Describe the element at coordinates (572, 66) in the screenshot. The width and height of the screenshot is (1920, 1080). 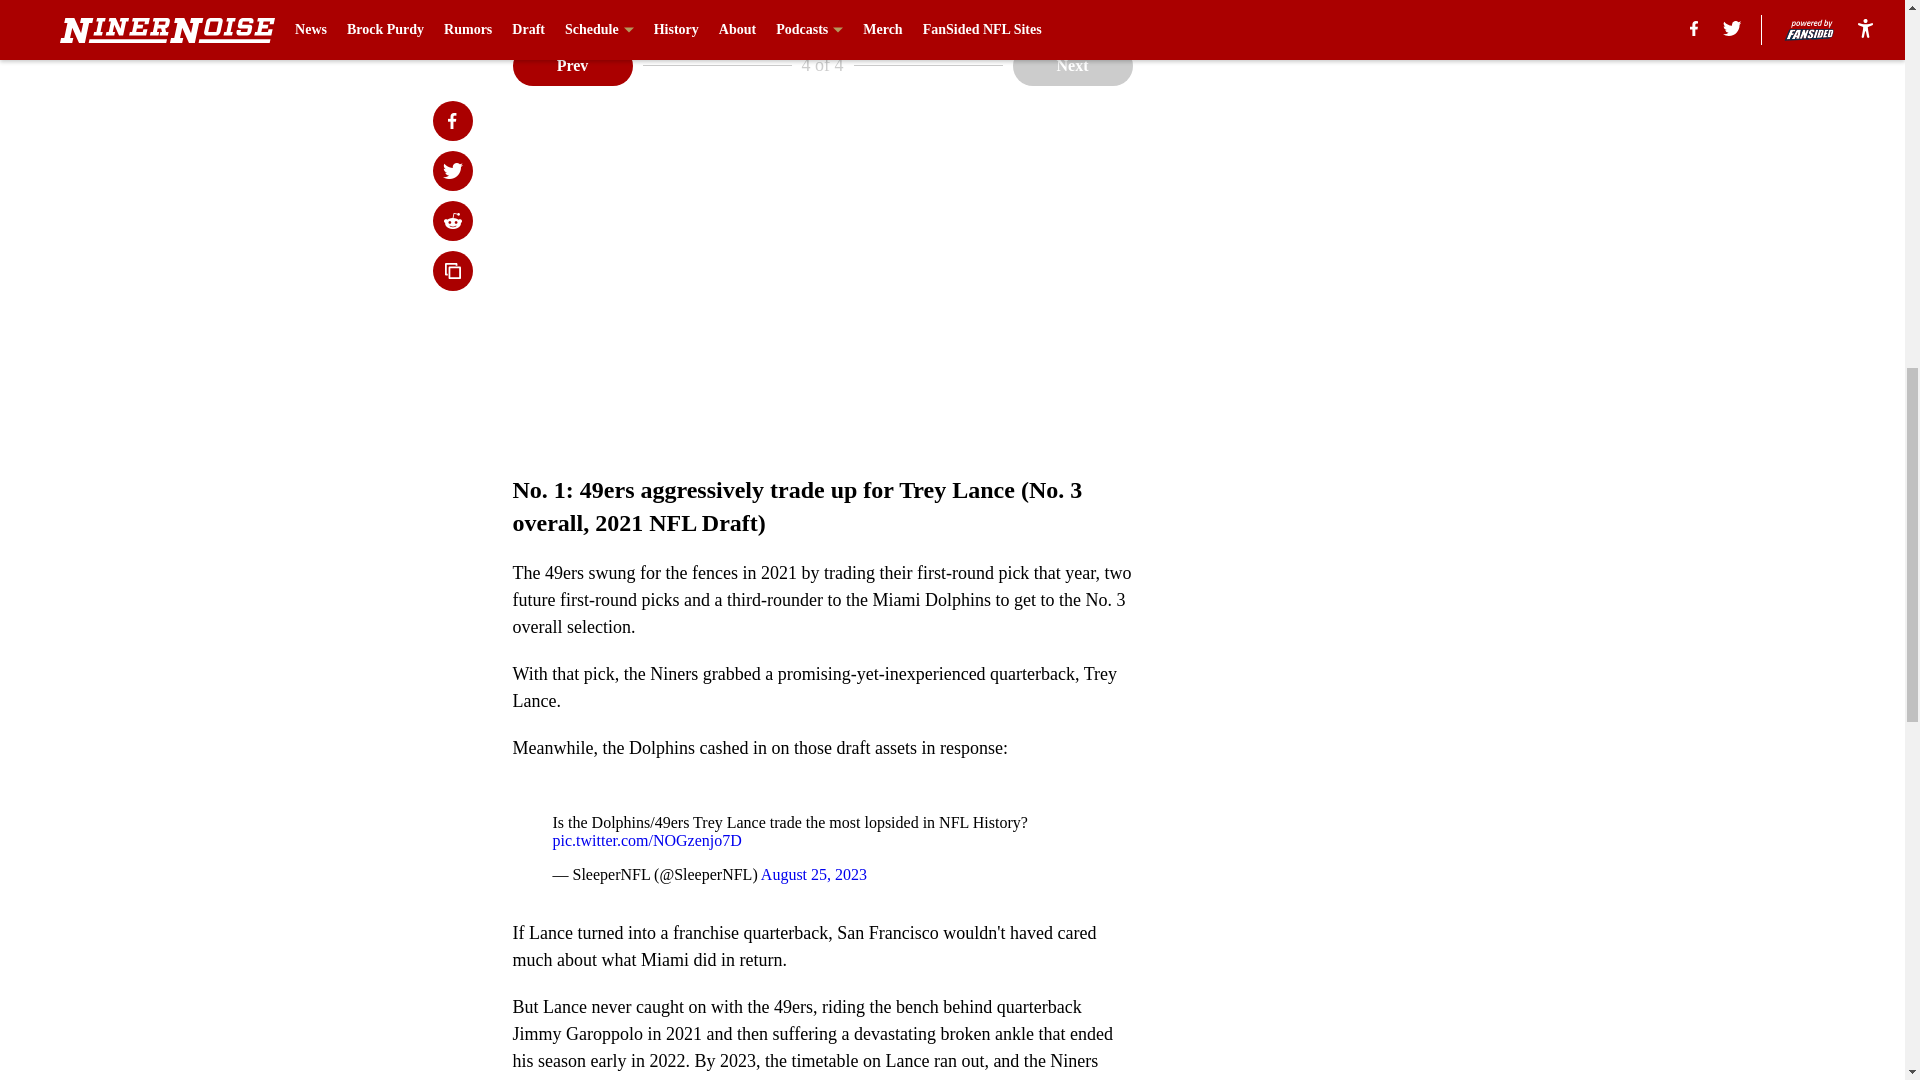
I see `Prev` at that location.